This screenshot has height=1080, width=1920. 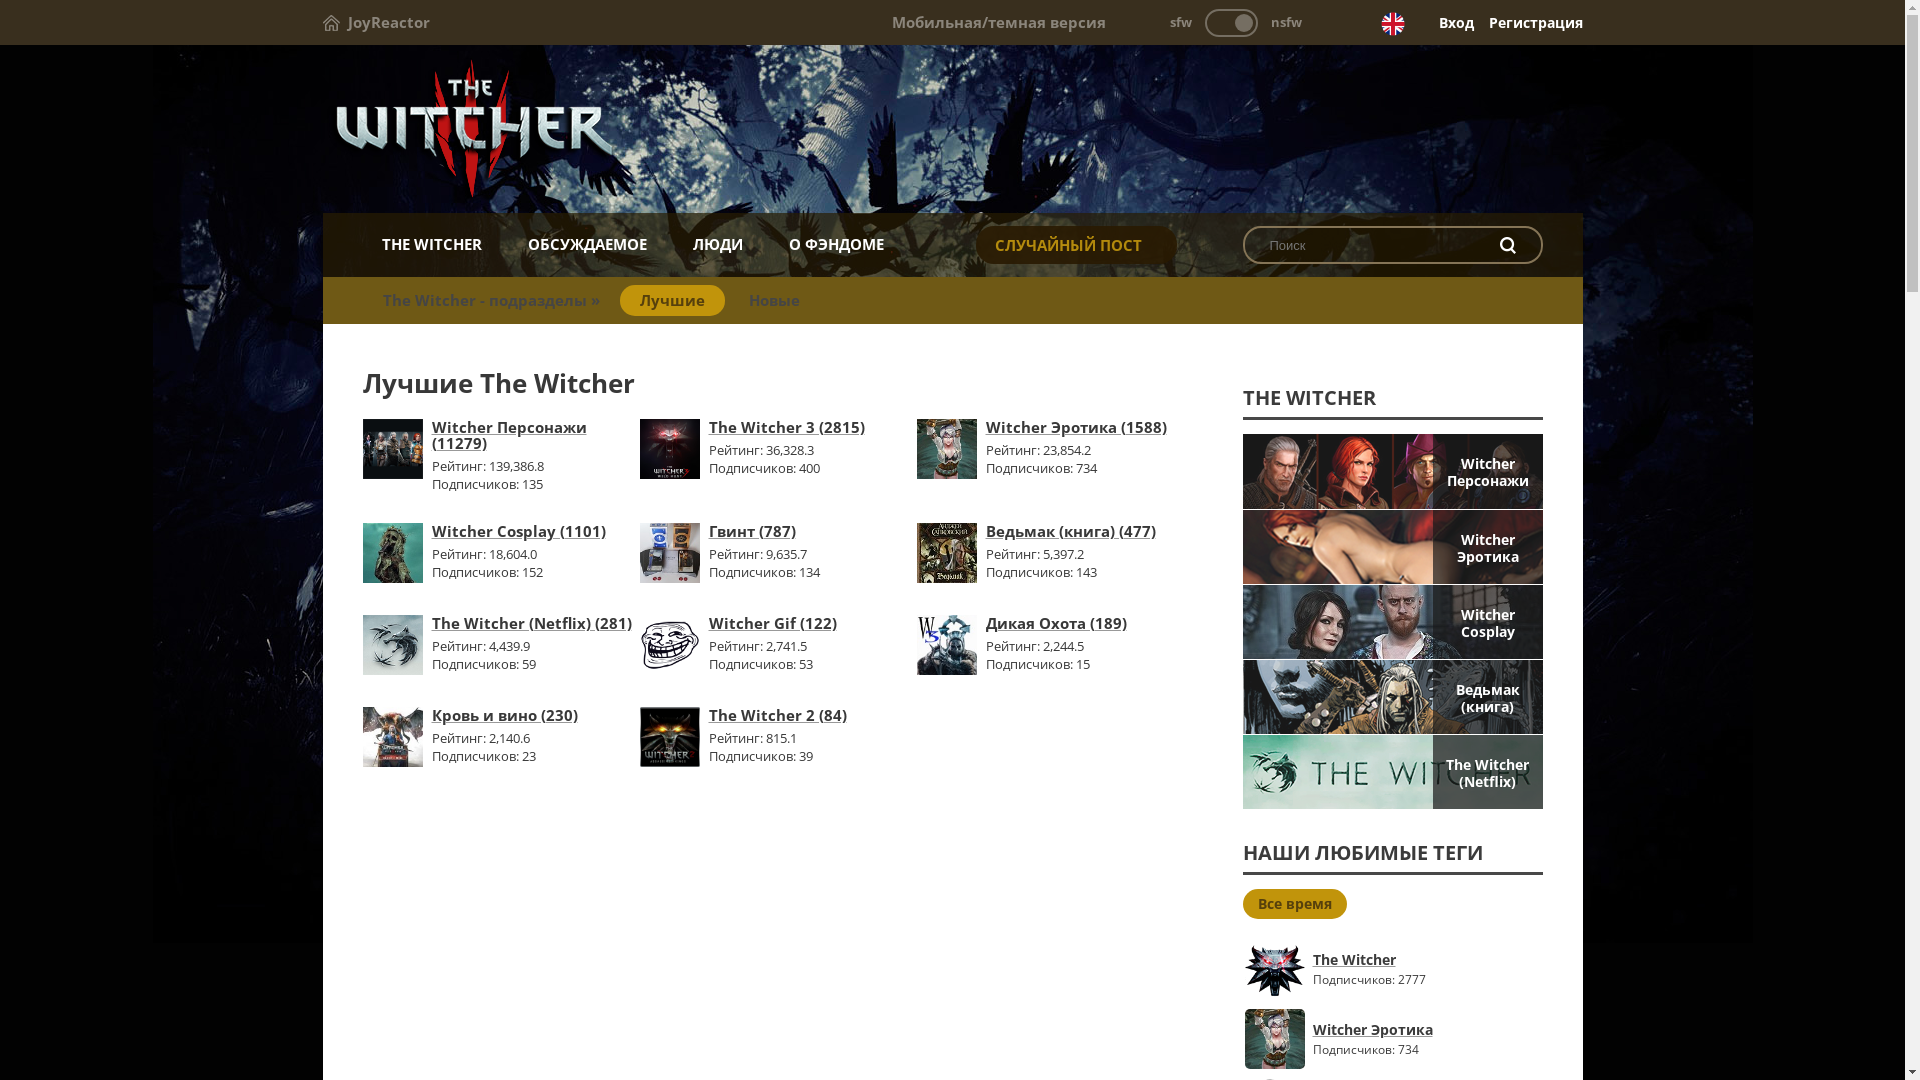 I want to click on Witcher Cosplay (1101), so click(x=519, y=531).